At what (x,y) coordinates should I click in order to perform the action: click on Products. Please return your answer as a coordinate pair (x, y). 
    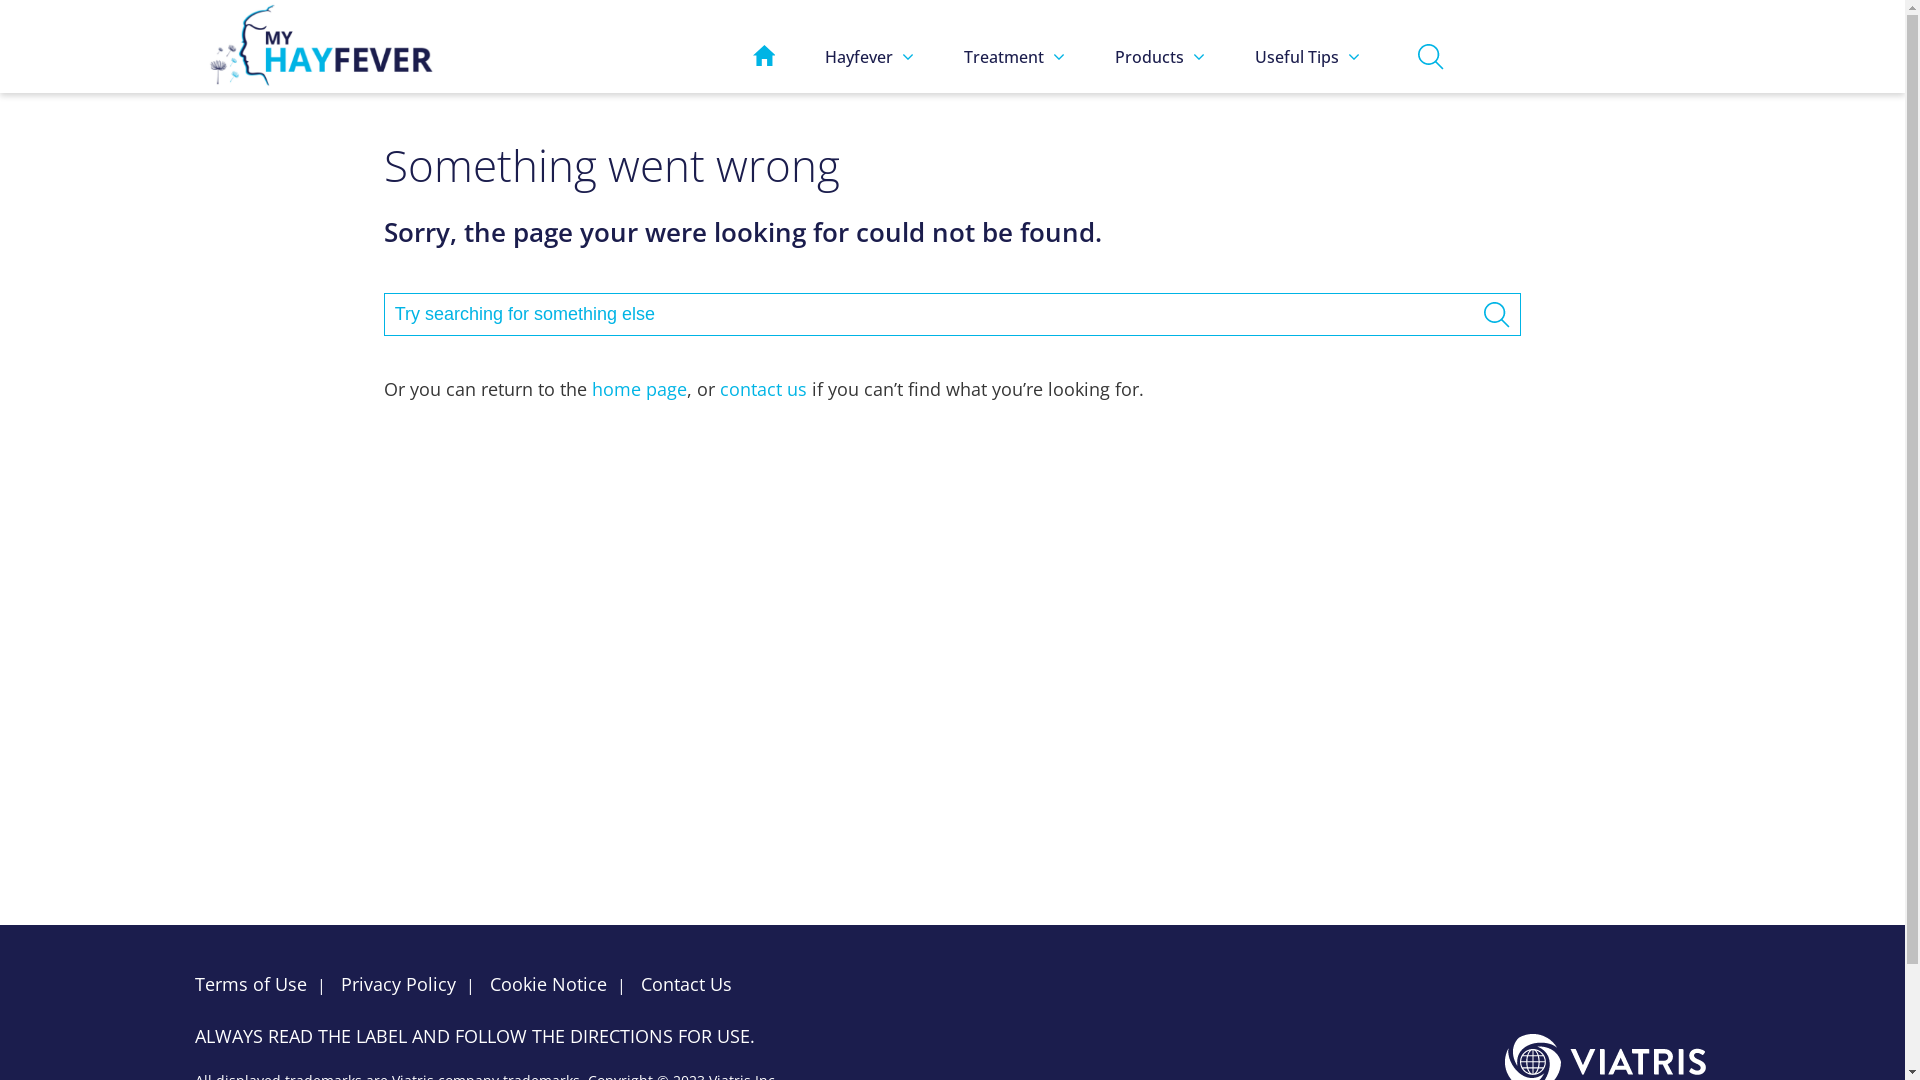
    Looking at the image, I should click on (1160, 57).